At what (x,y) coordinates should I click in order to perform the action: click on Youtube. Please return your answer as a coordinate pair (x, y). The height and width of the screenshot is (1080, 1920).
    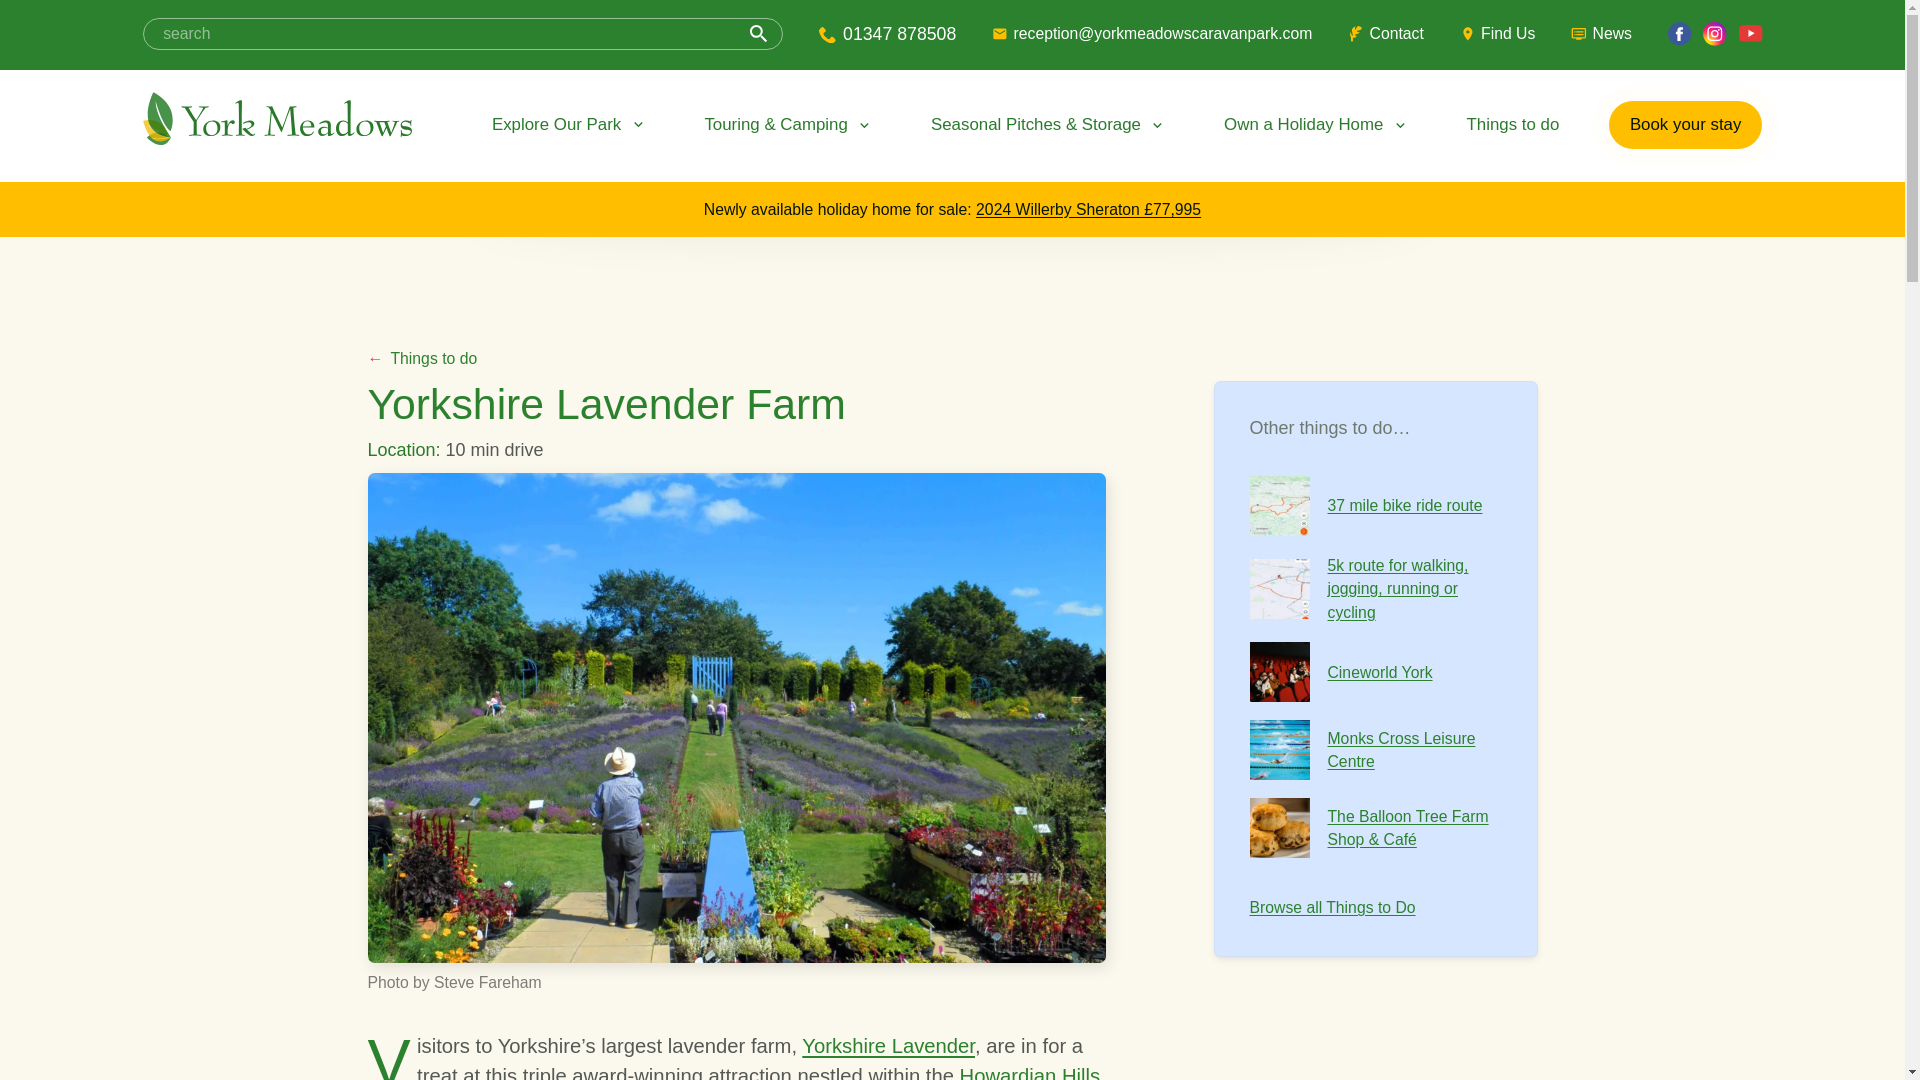
    Looking at the image, I should click on (1750, 34).